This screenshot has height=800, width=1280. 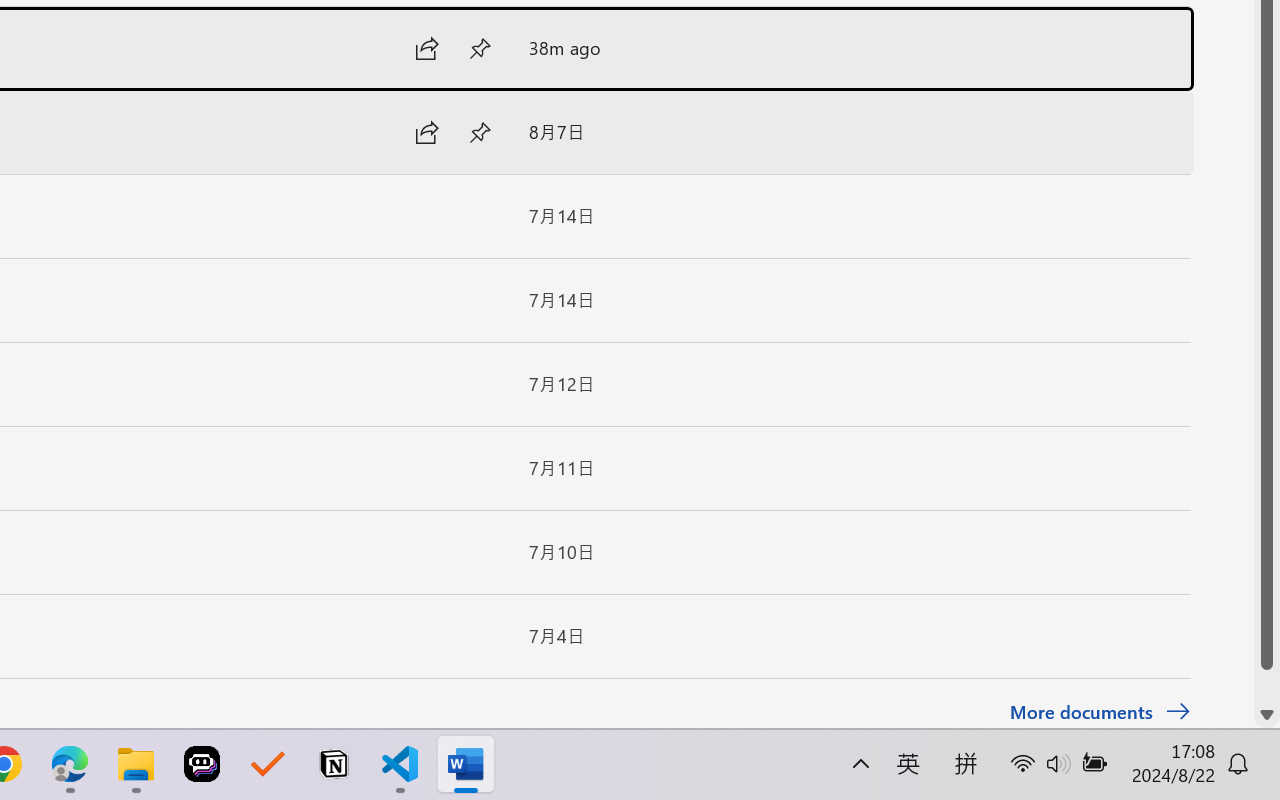 What do you see at coordinates (1267, 686) in the screenshot?
I see `Page down` at bounding box center [1267, 686].